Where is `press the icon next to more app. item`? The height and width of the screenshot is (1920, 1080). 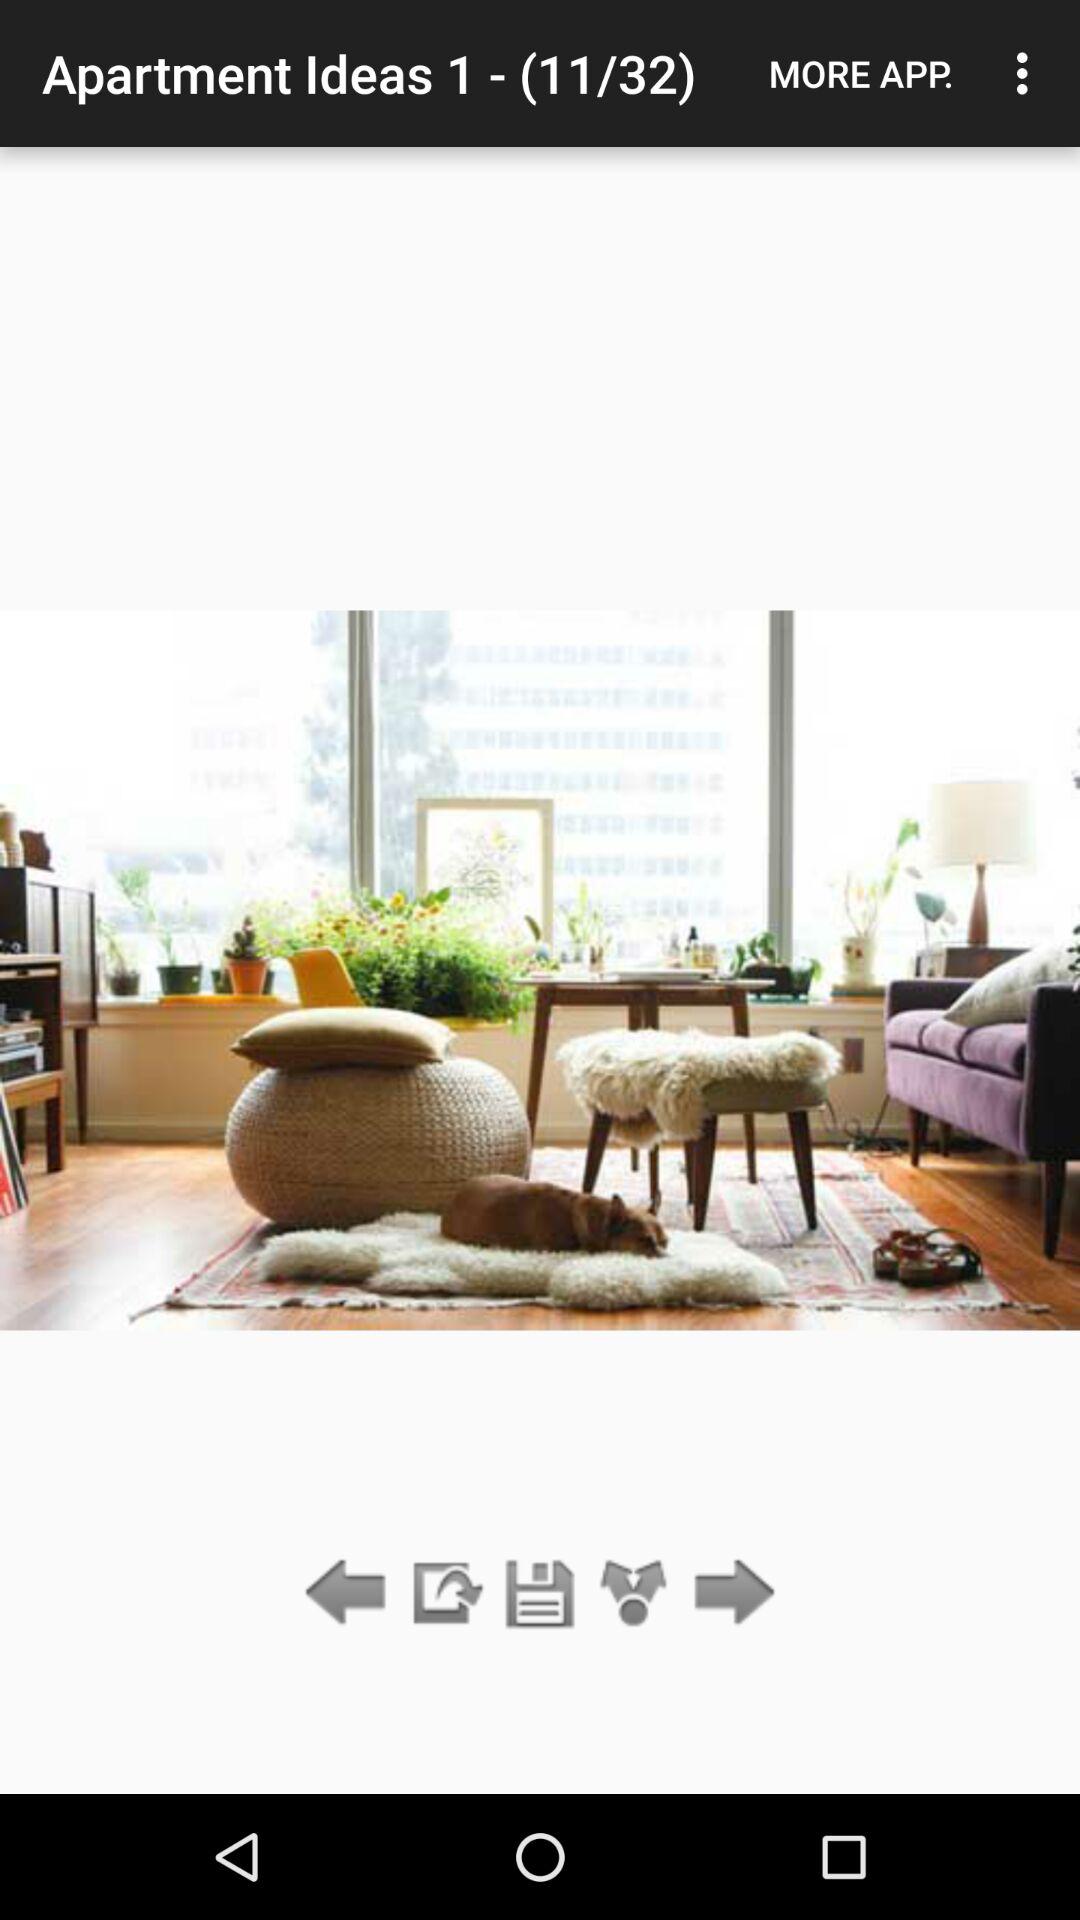
press the icon next to more app. item is located at coordinates (1028, 73).